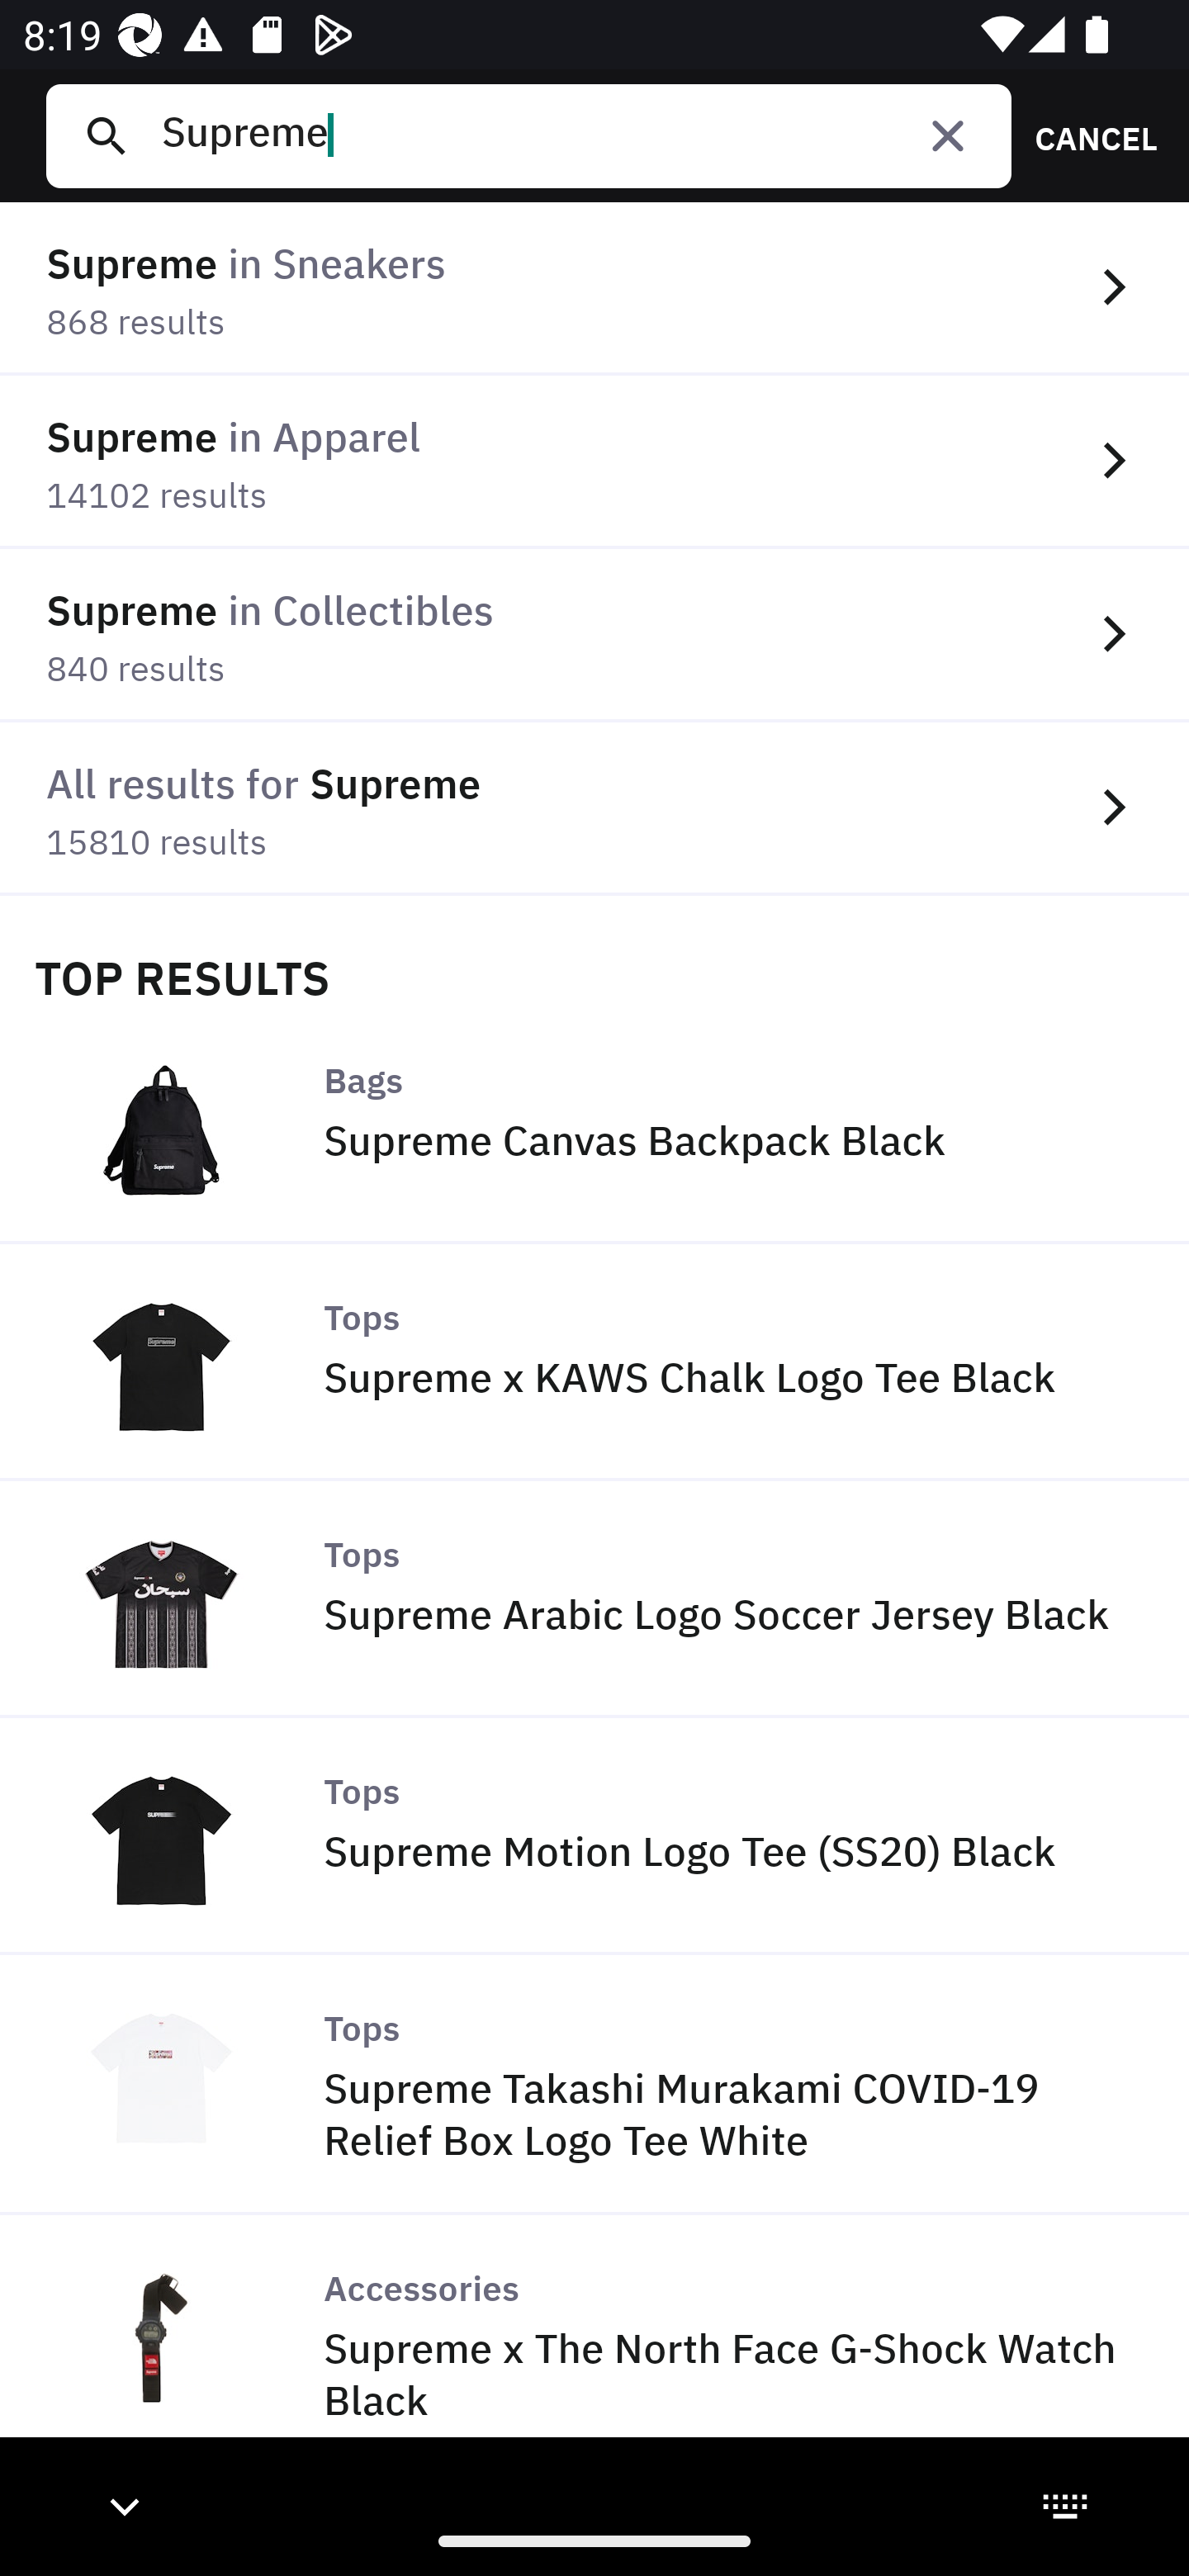 The width and height of the screenshot is (1189, 2576). Describe the element at coordinates (594, 289) in the screenshot. I see `Supreme  in Sneakers 868 results ` at that location.